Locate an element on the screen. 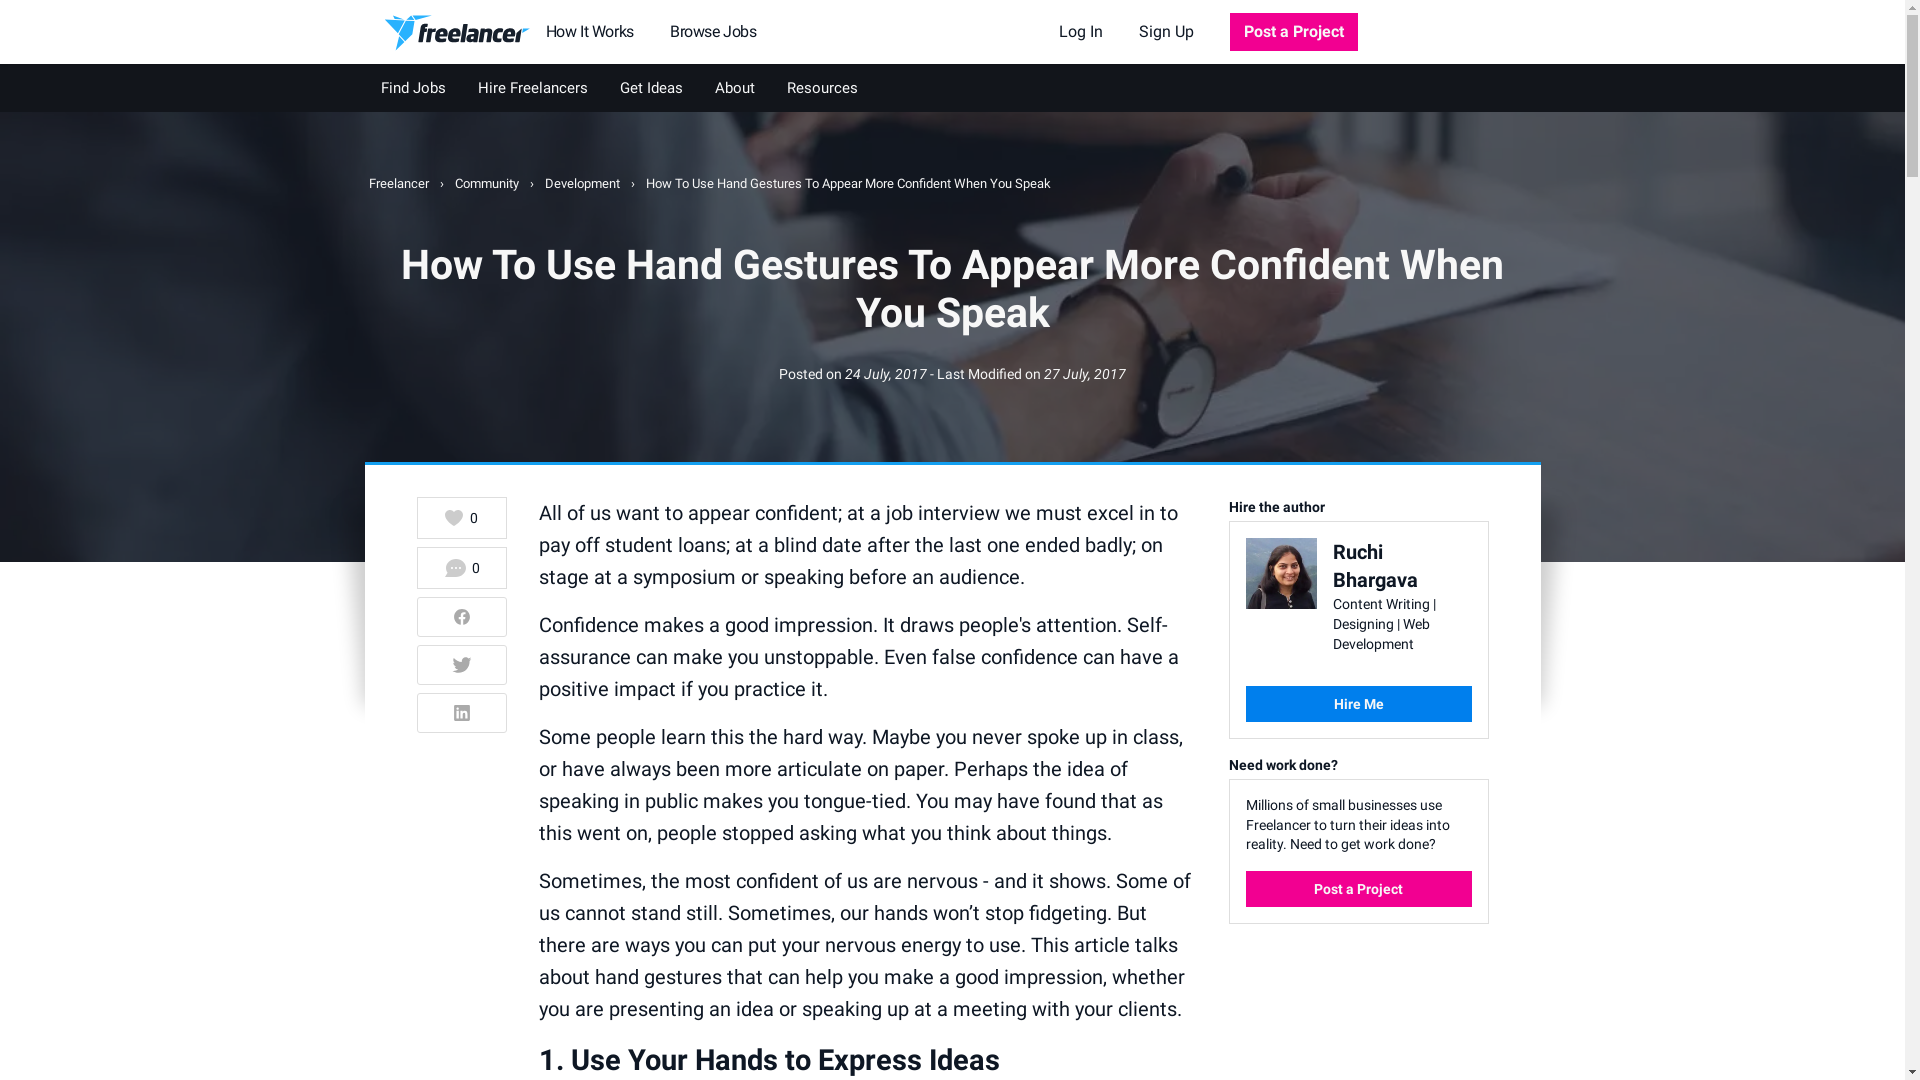  0 is located at coordinates (461, 568).